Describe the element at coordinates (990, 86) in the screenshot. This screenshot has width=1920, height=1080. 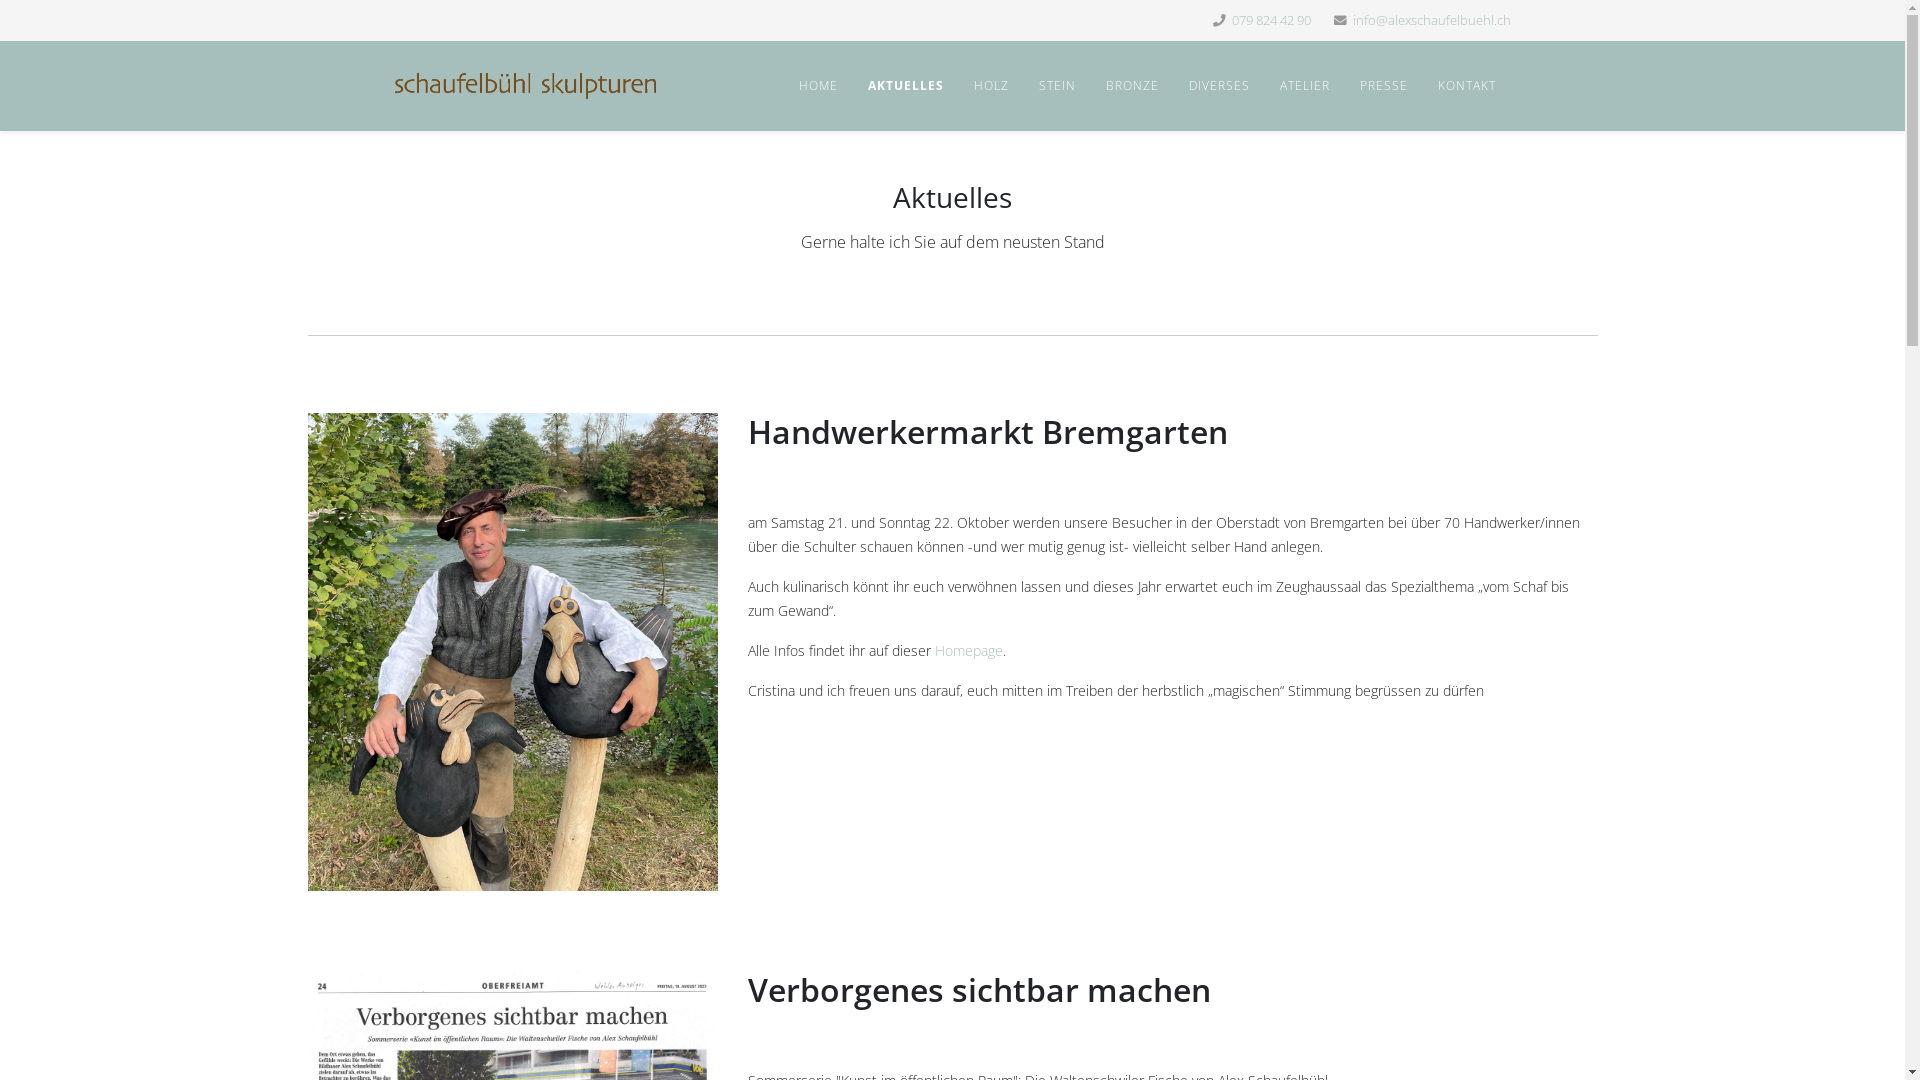
I see `HOLZ` at that location.